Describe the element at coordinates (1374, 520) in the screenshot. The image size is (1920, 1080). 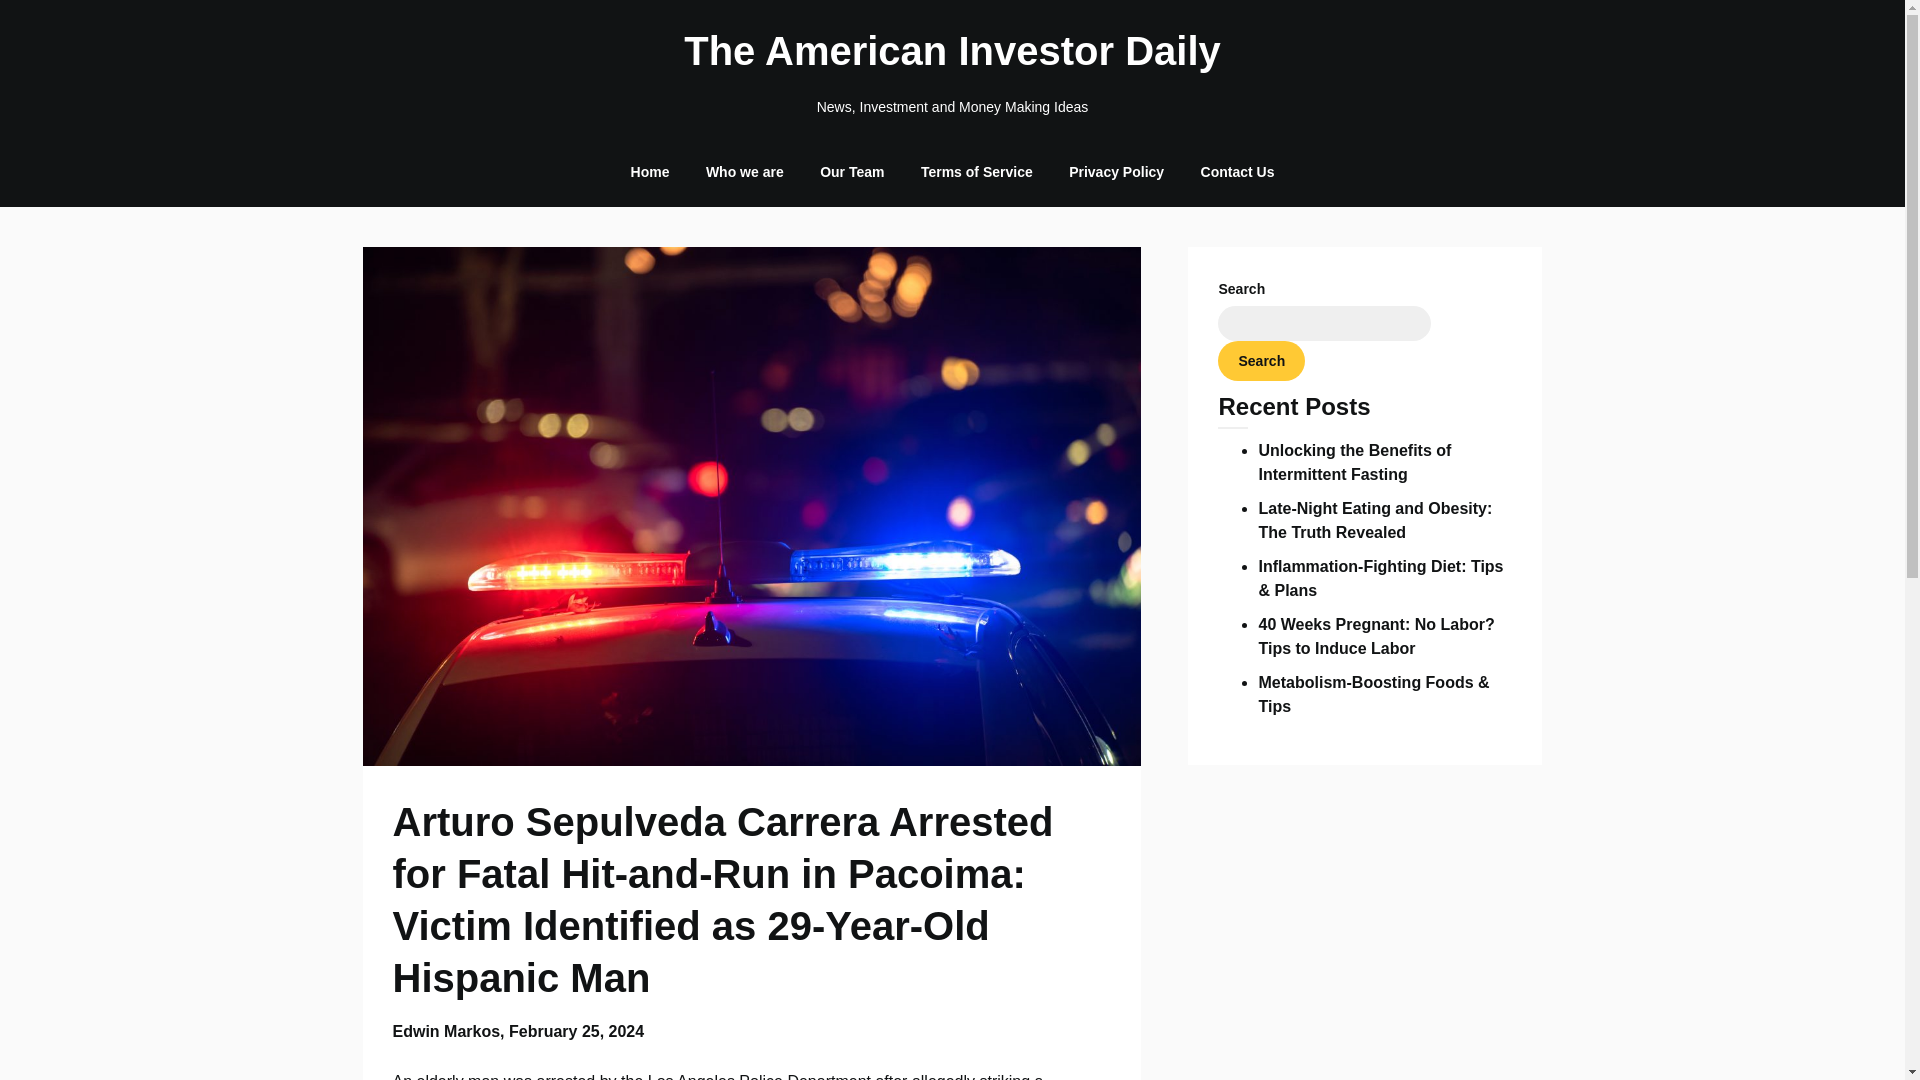
I see `Late-Night Eating and Obesity: The Truth Revealed` at that location.